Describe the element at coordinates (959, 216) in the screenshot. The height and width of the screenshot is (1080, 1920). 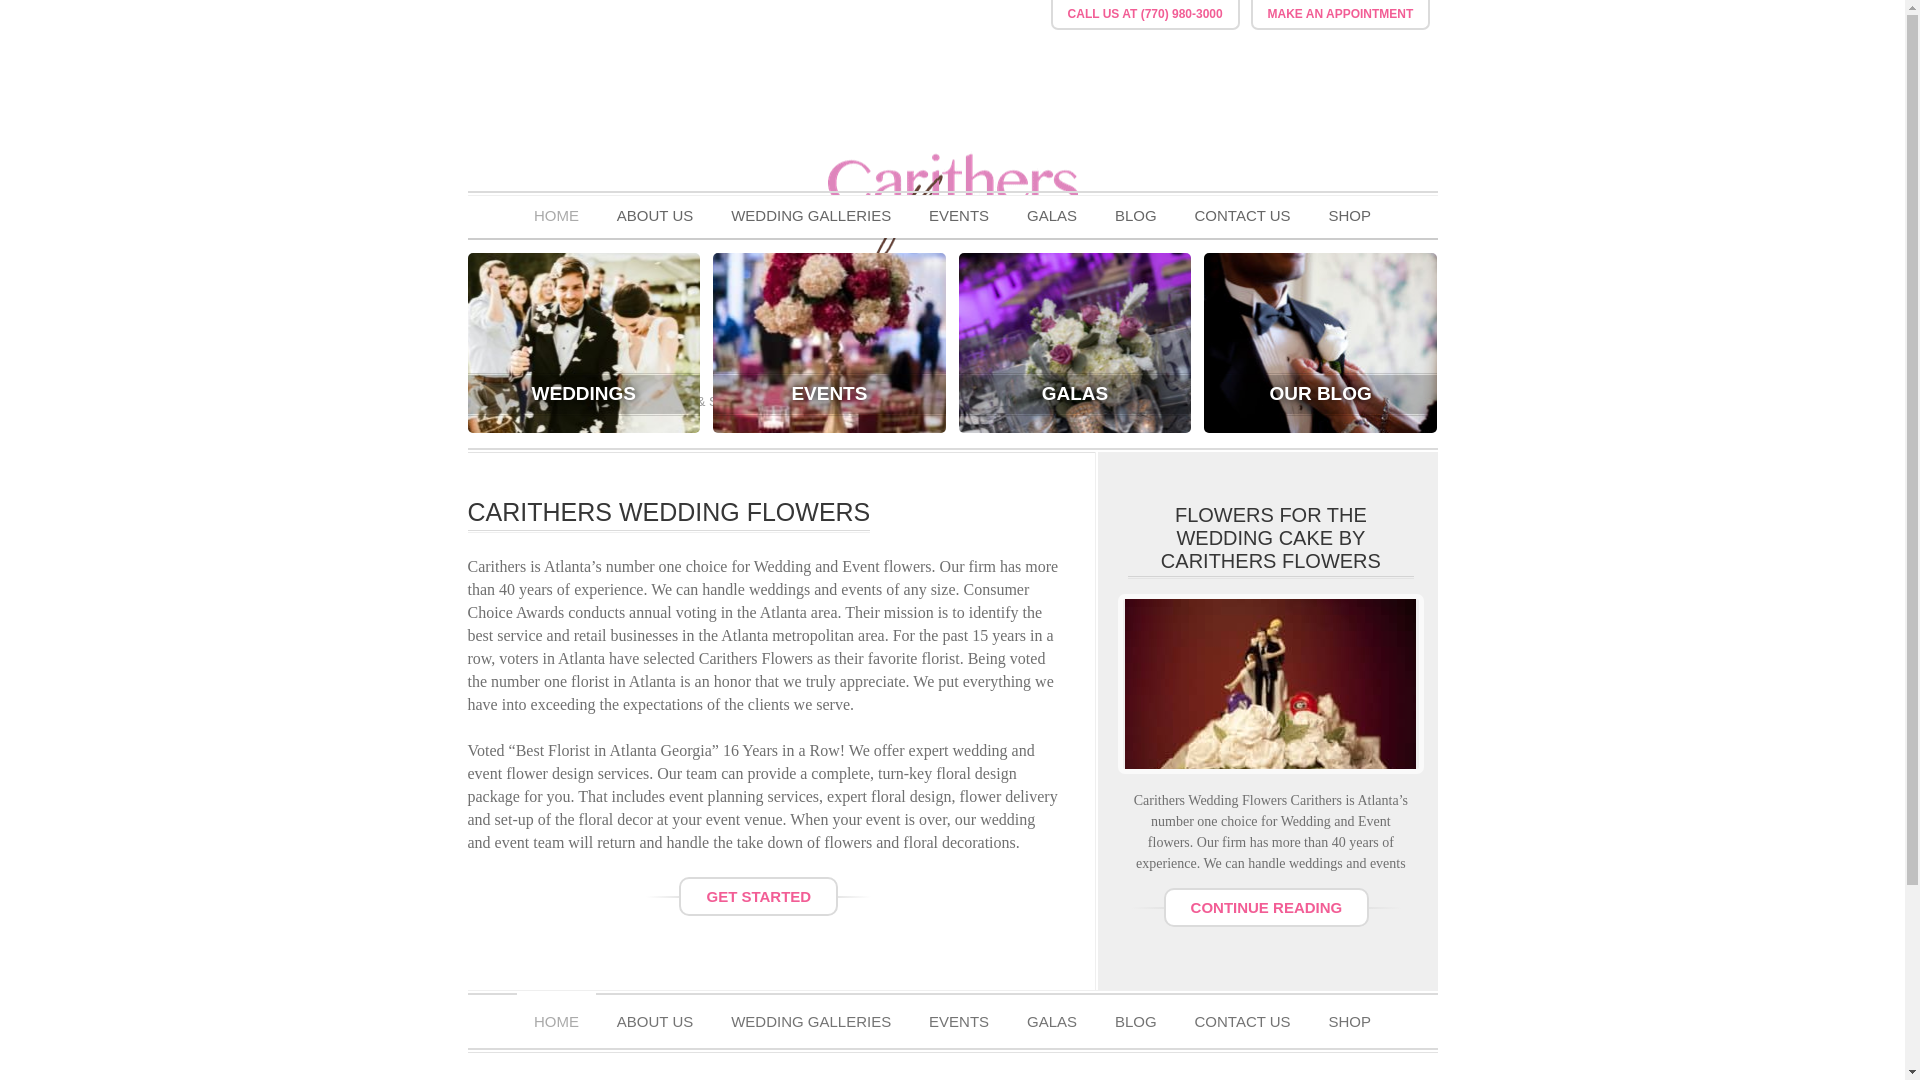
I see `EVENTS` at that location.